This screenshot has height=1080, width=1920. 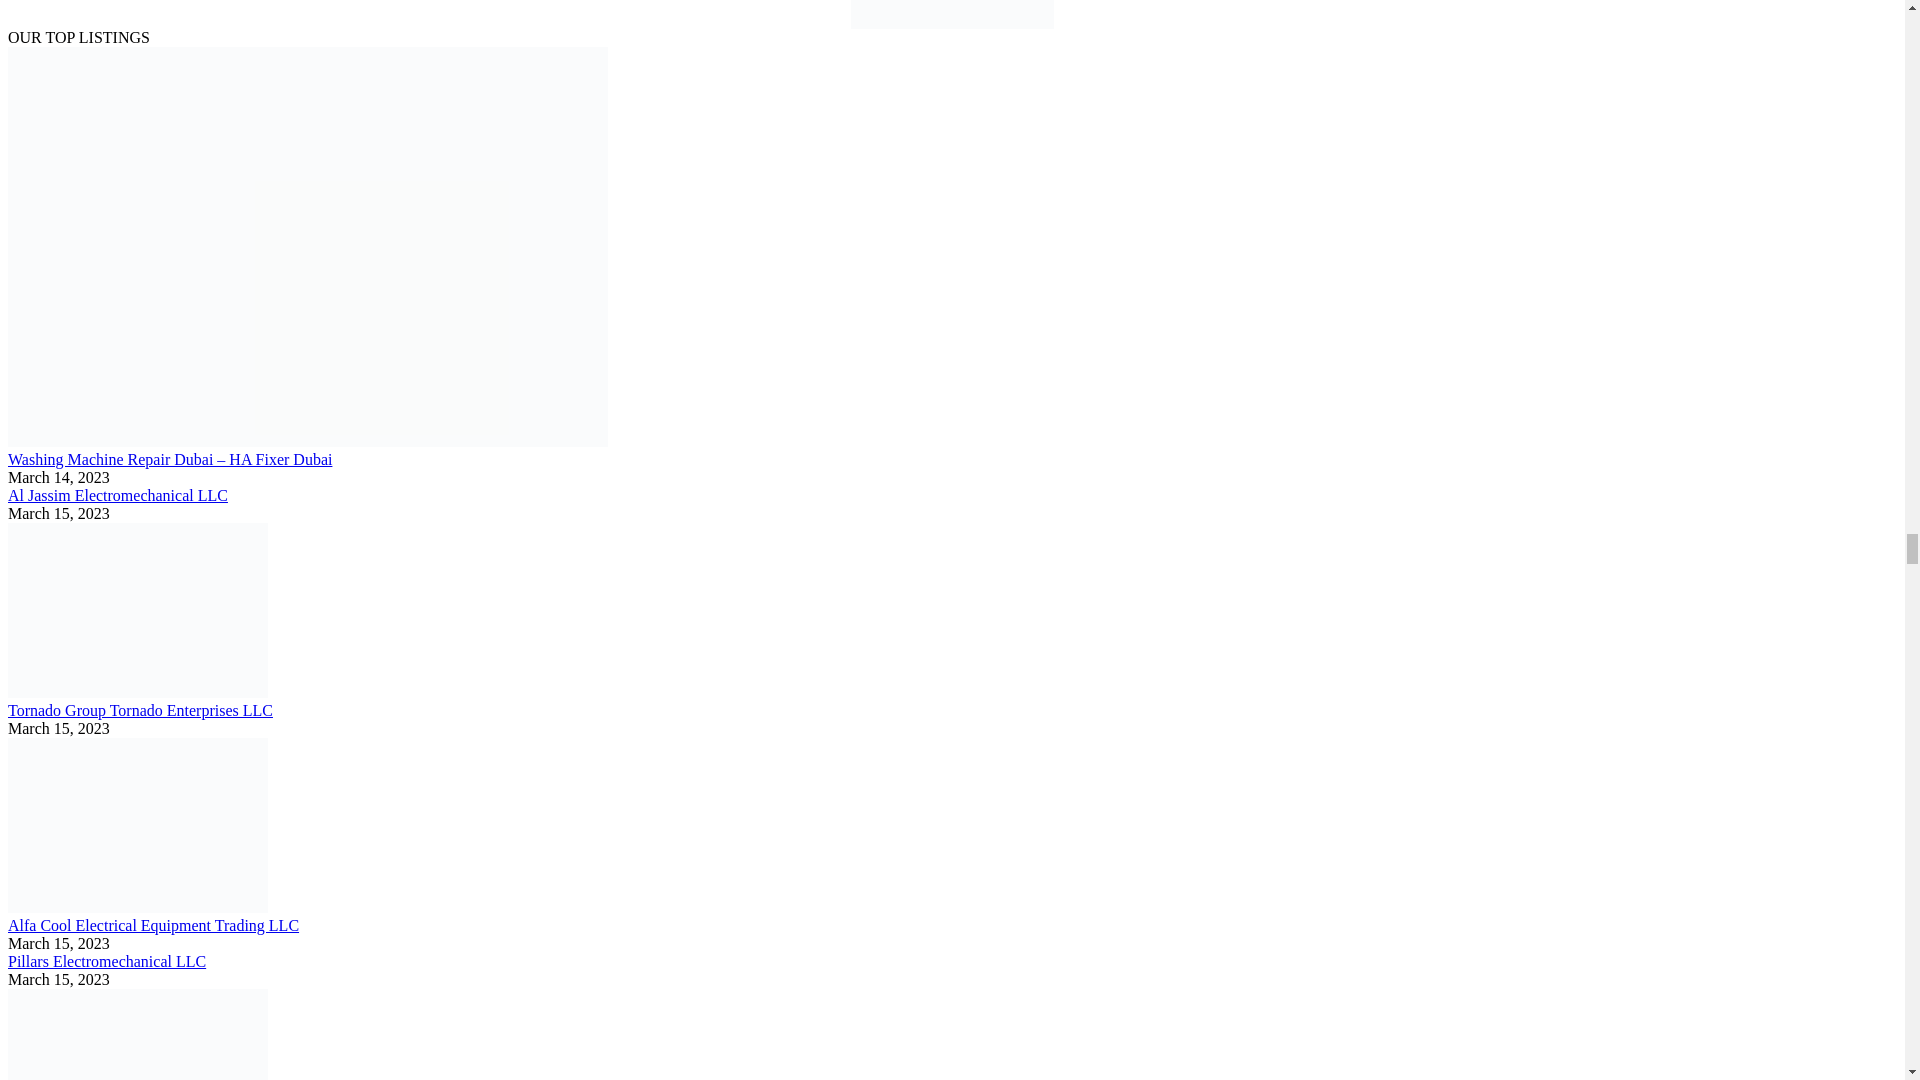 What do you see at coordinates (106, 960) in the screenshot?
I see `Pillars Electromechanical LLC` at bounding box center [106, 960].